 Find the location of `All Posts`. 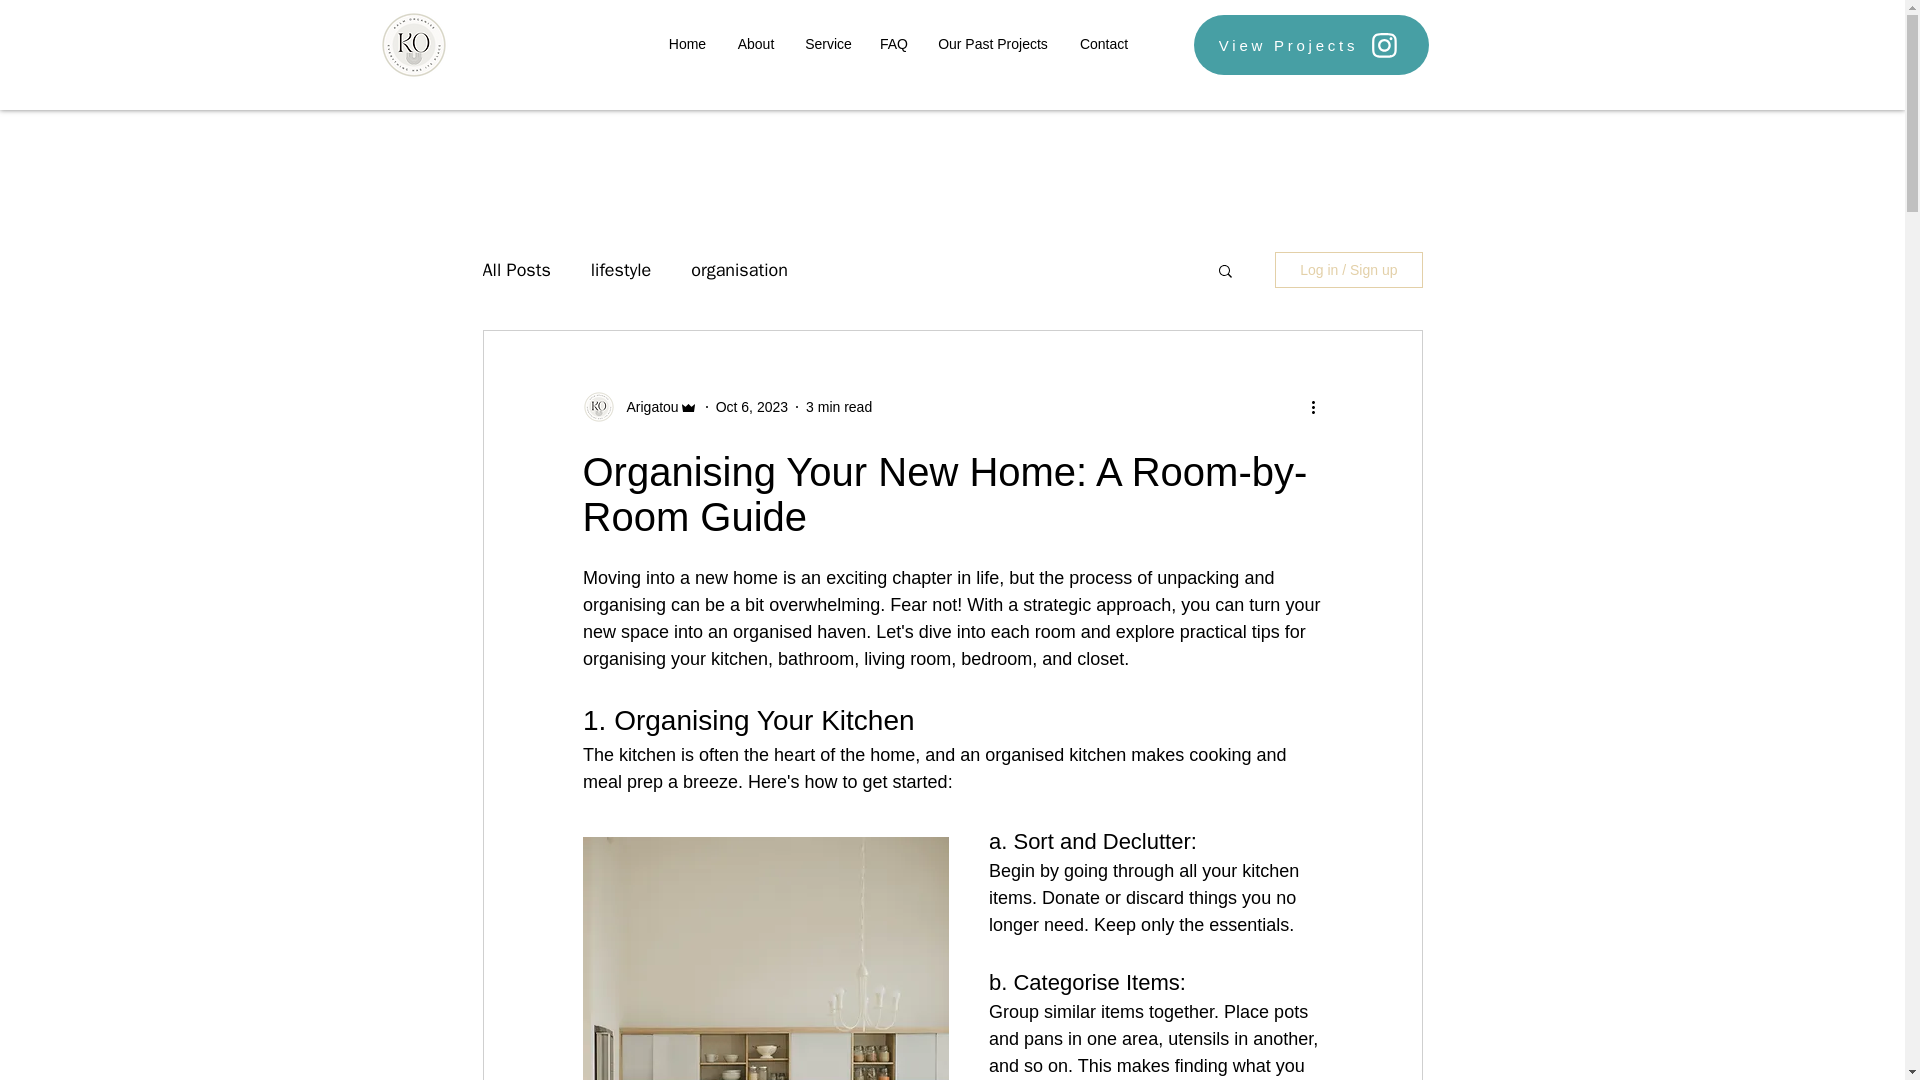

All Posts is located at coordinates (515, 270).